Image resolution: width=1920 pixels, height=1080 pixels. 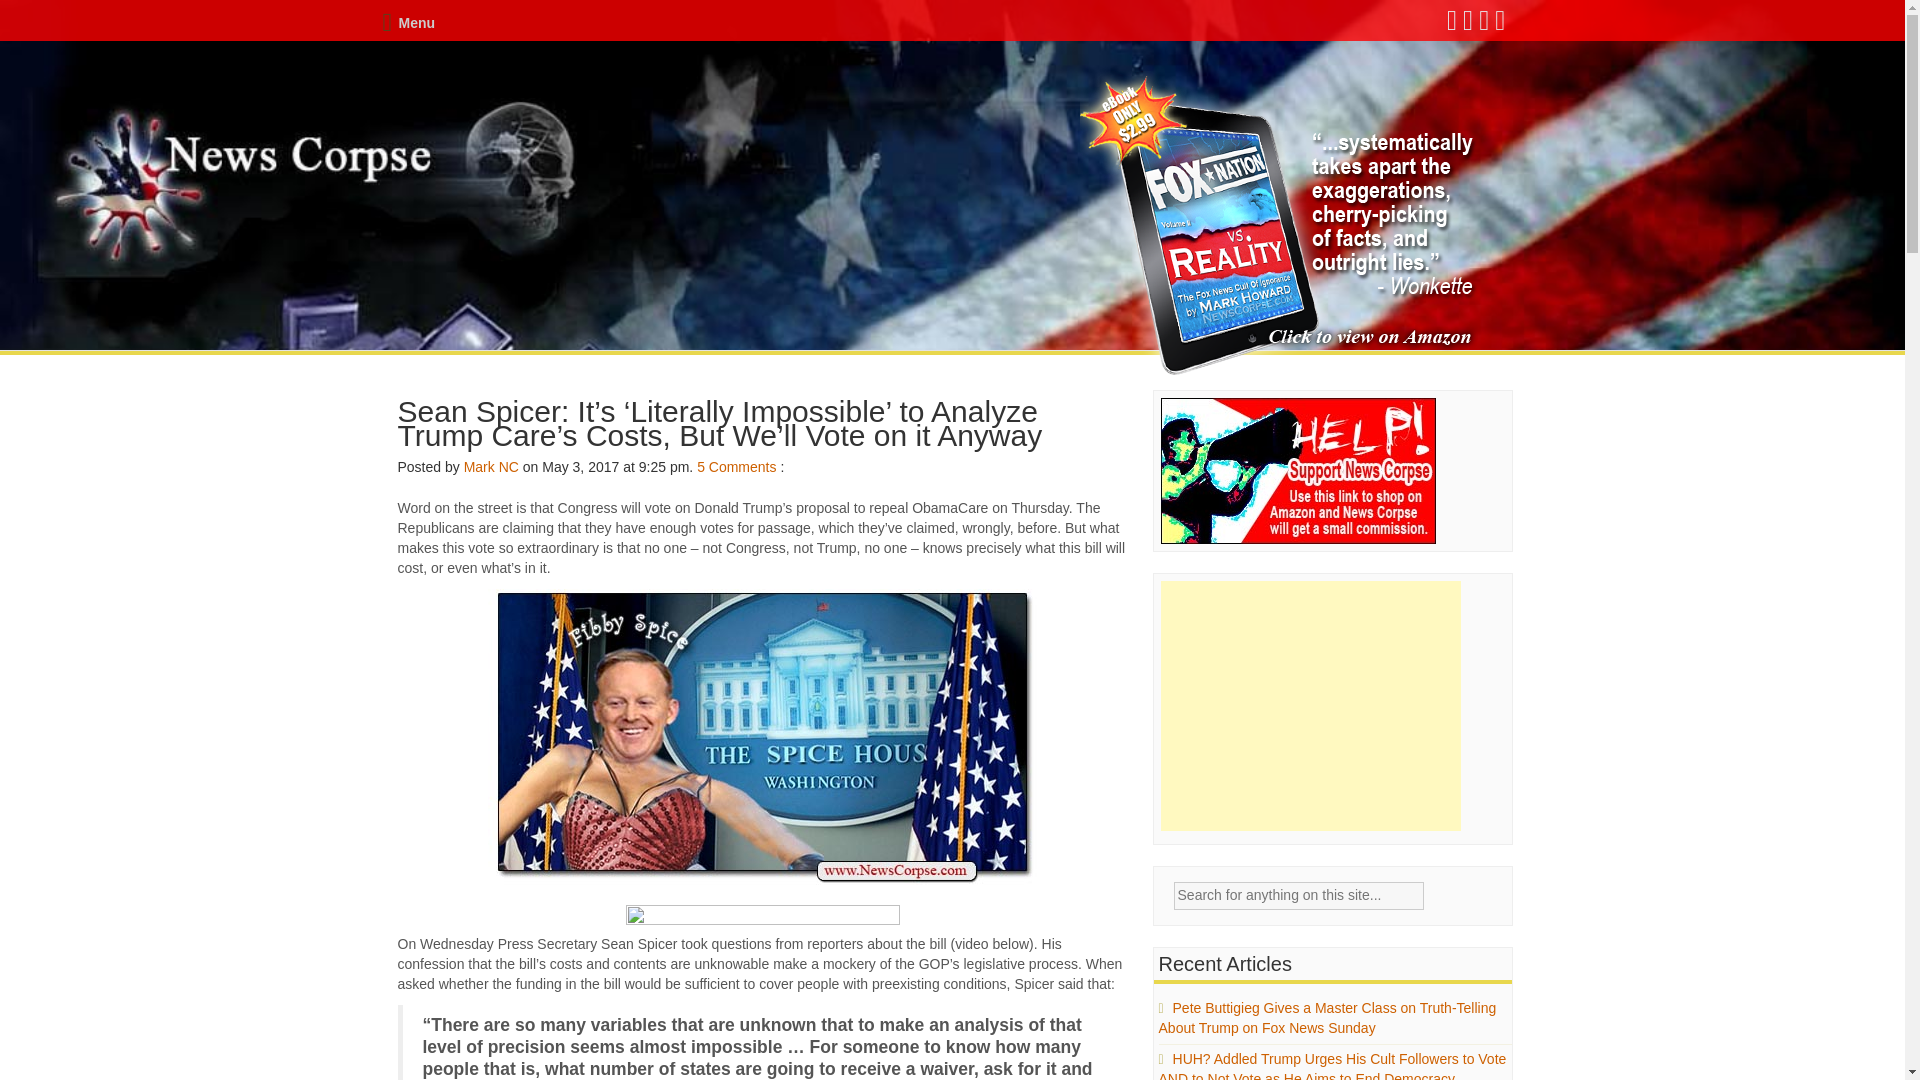 What do you see at coordinates (1484, 25) in the screenshot?
I see `Google Plus` at bounding box center [1484, 25].